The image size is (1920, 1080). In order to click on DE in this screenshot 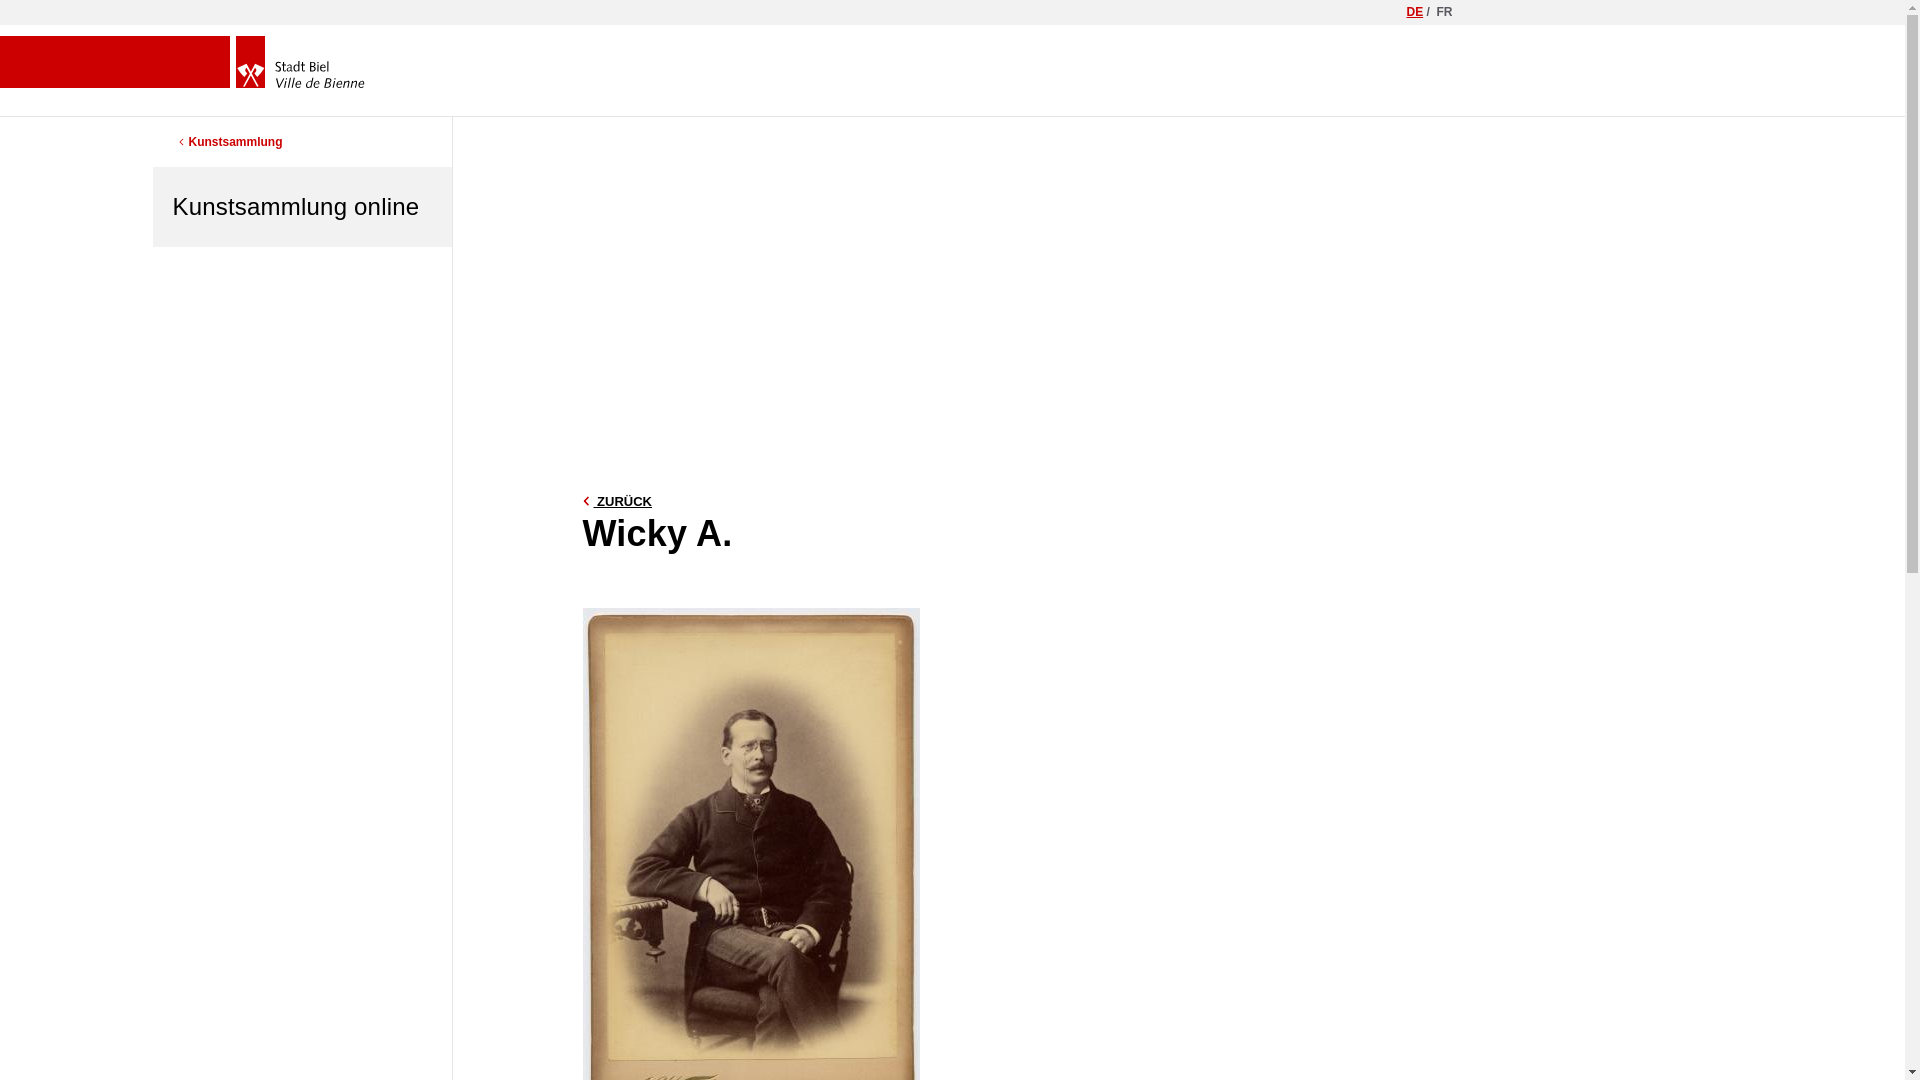, I will do `click(1414, 12)`.